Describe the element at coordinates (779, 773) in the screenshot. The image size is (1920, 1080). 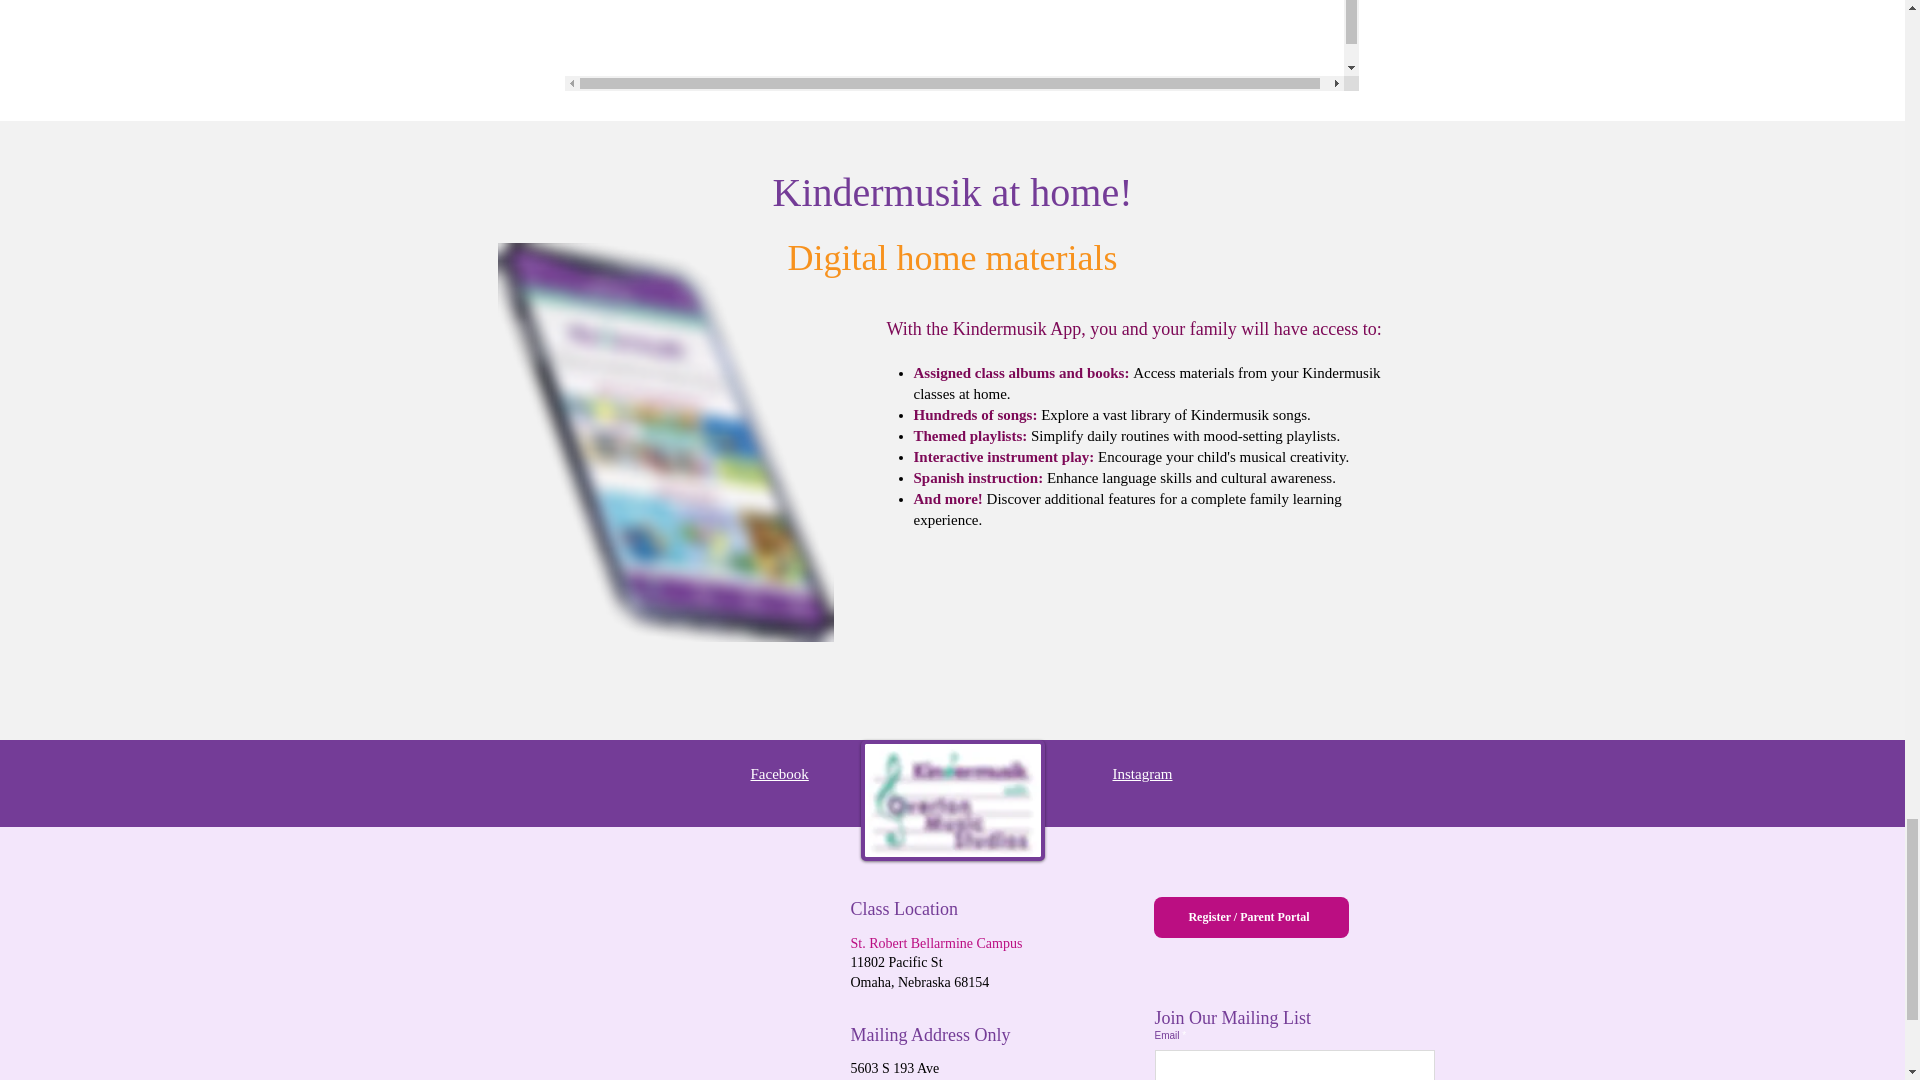
I see `Facebook` at that location.